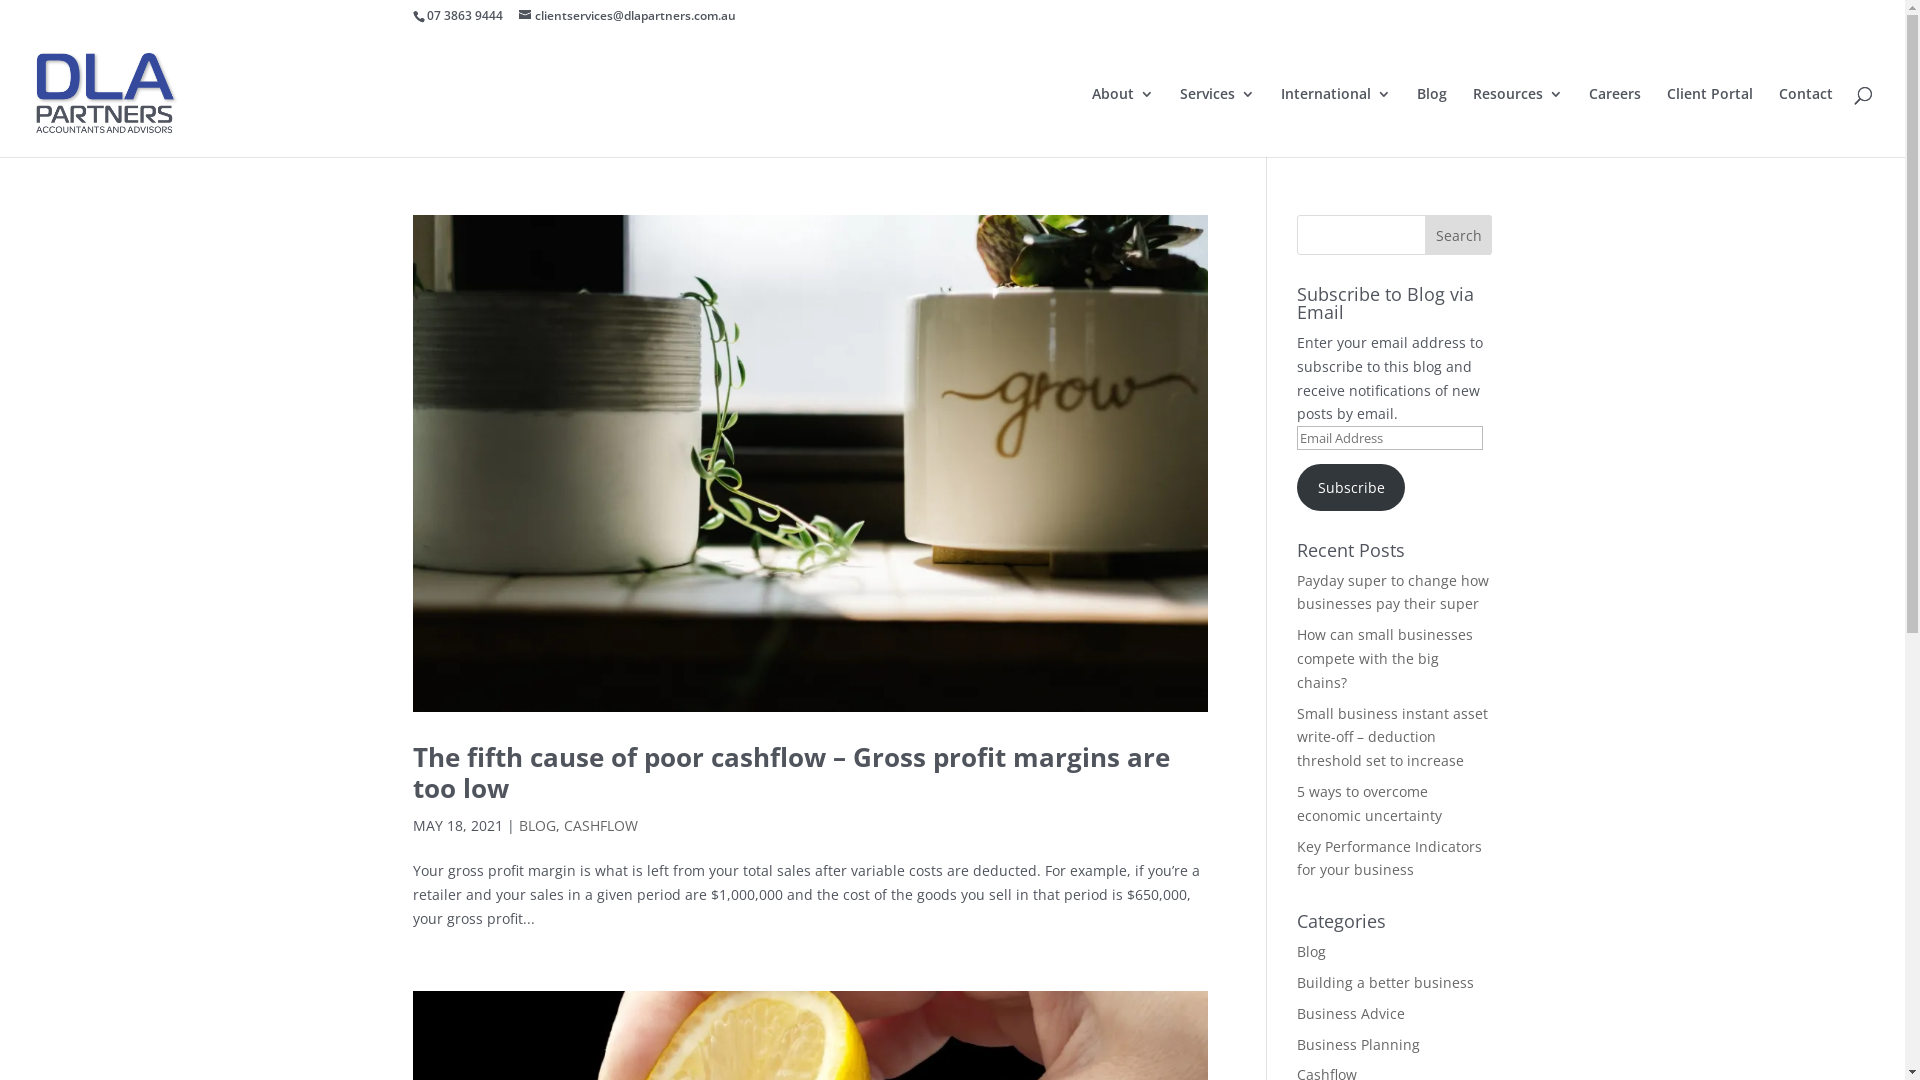  Describe the element at coordinates (1518, 122) in the screenshot. I see `Resources` at that location.